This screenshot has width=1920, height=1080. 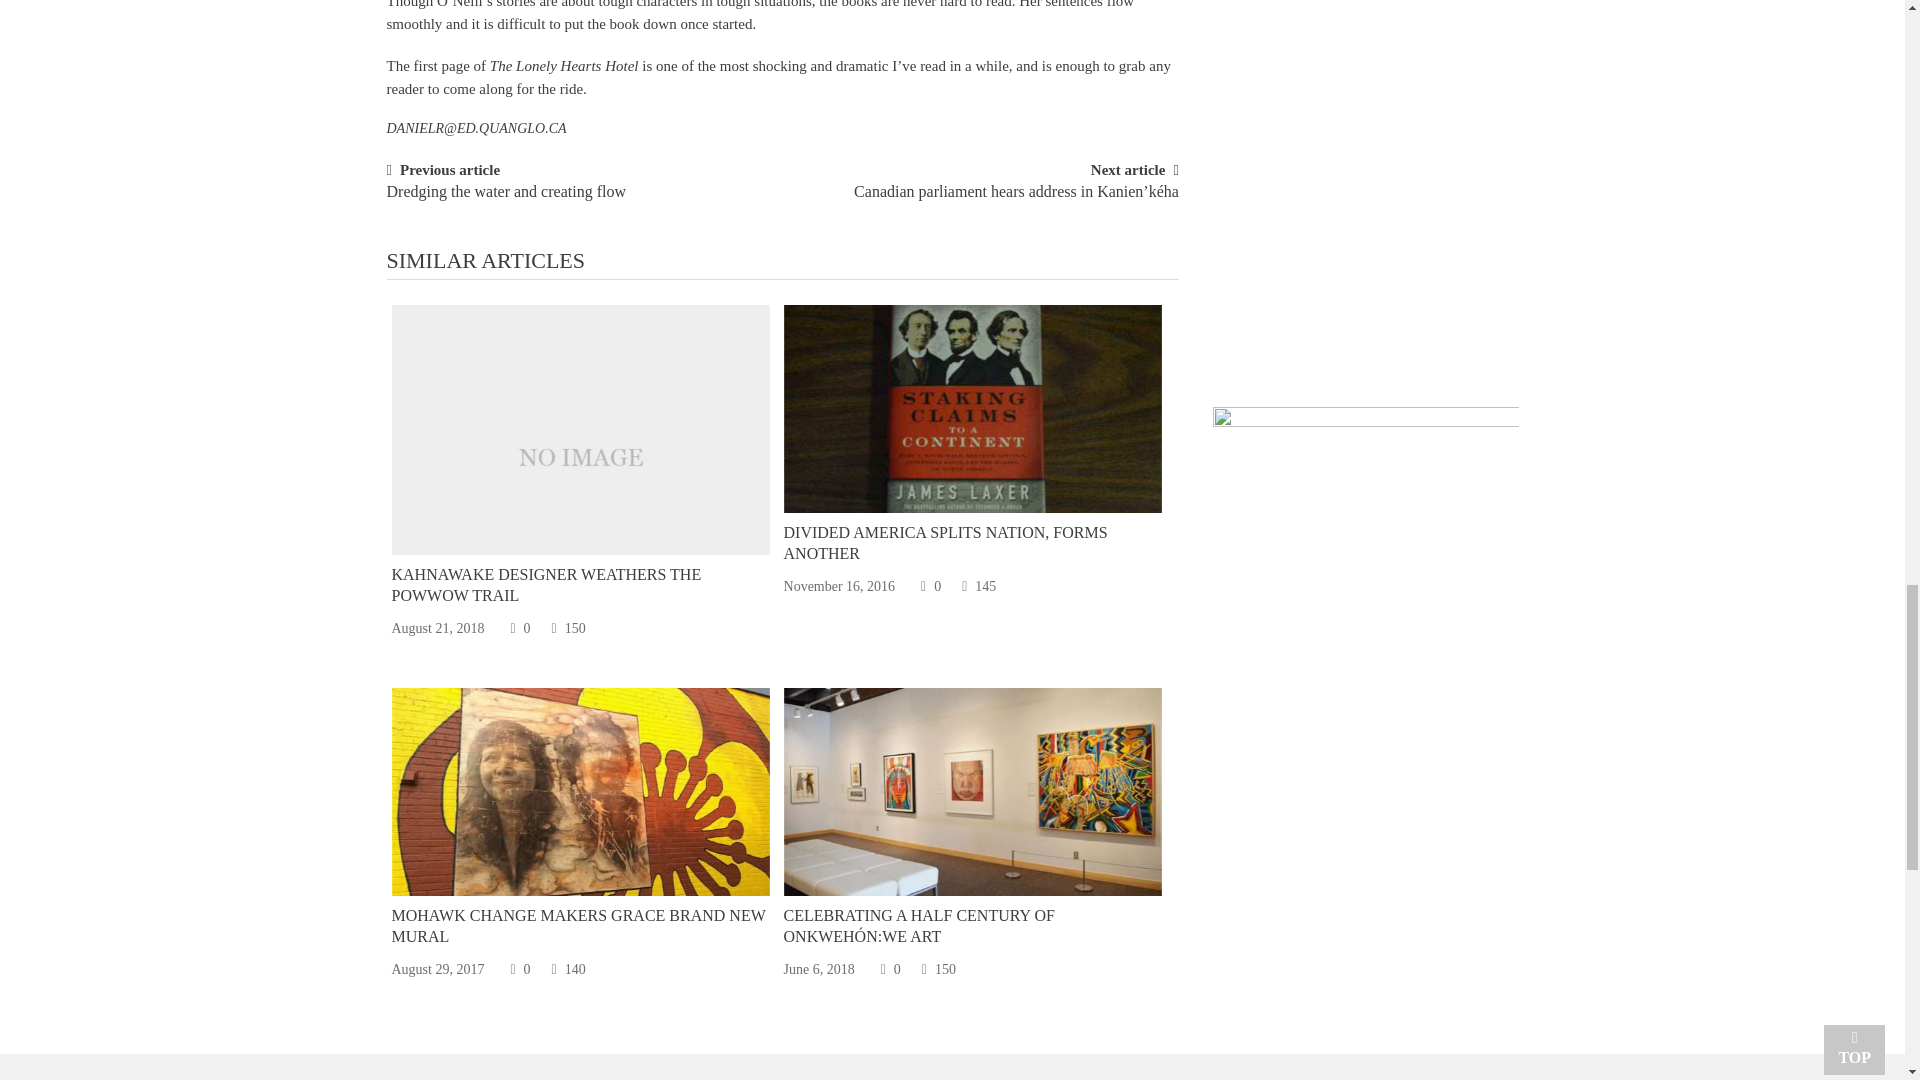 What do you see at coordinates (438, 970) in the screenshot?
I see `August 29, 2017` at bounding box center [438, 970].